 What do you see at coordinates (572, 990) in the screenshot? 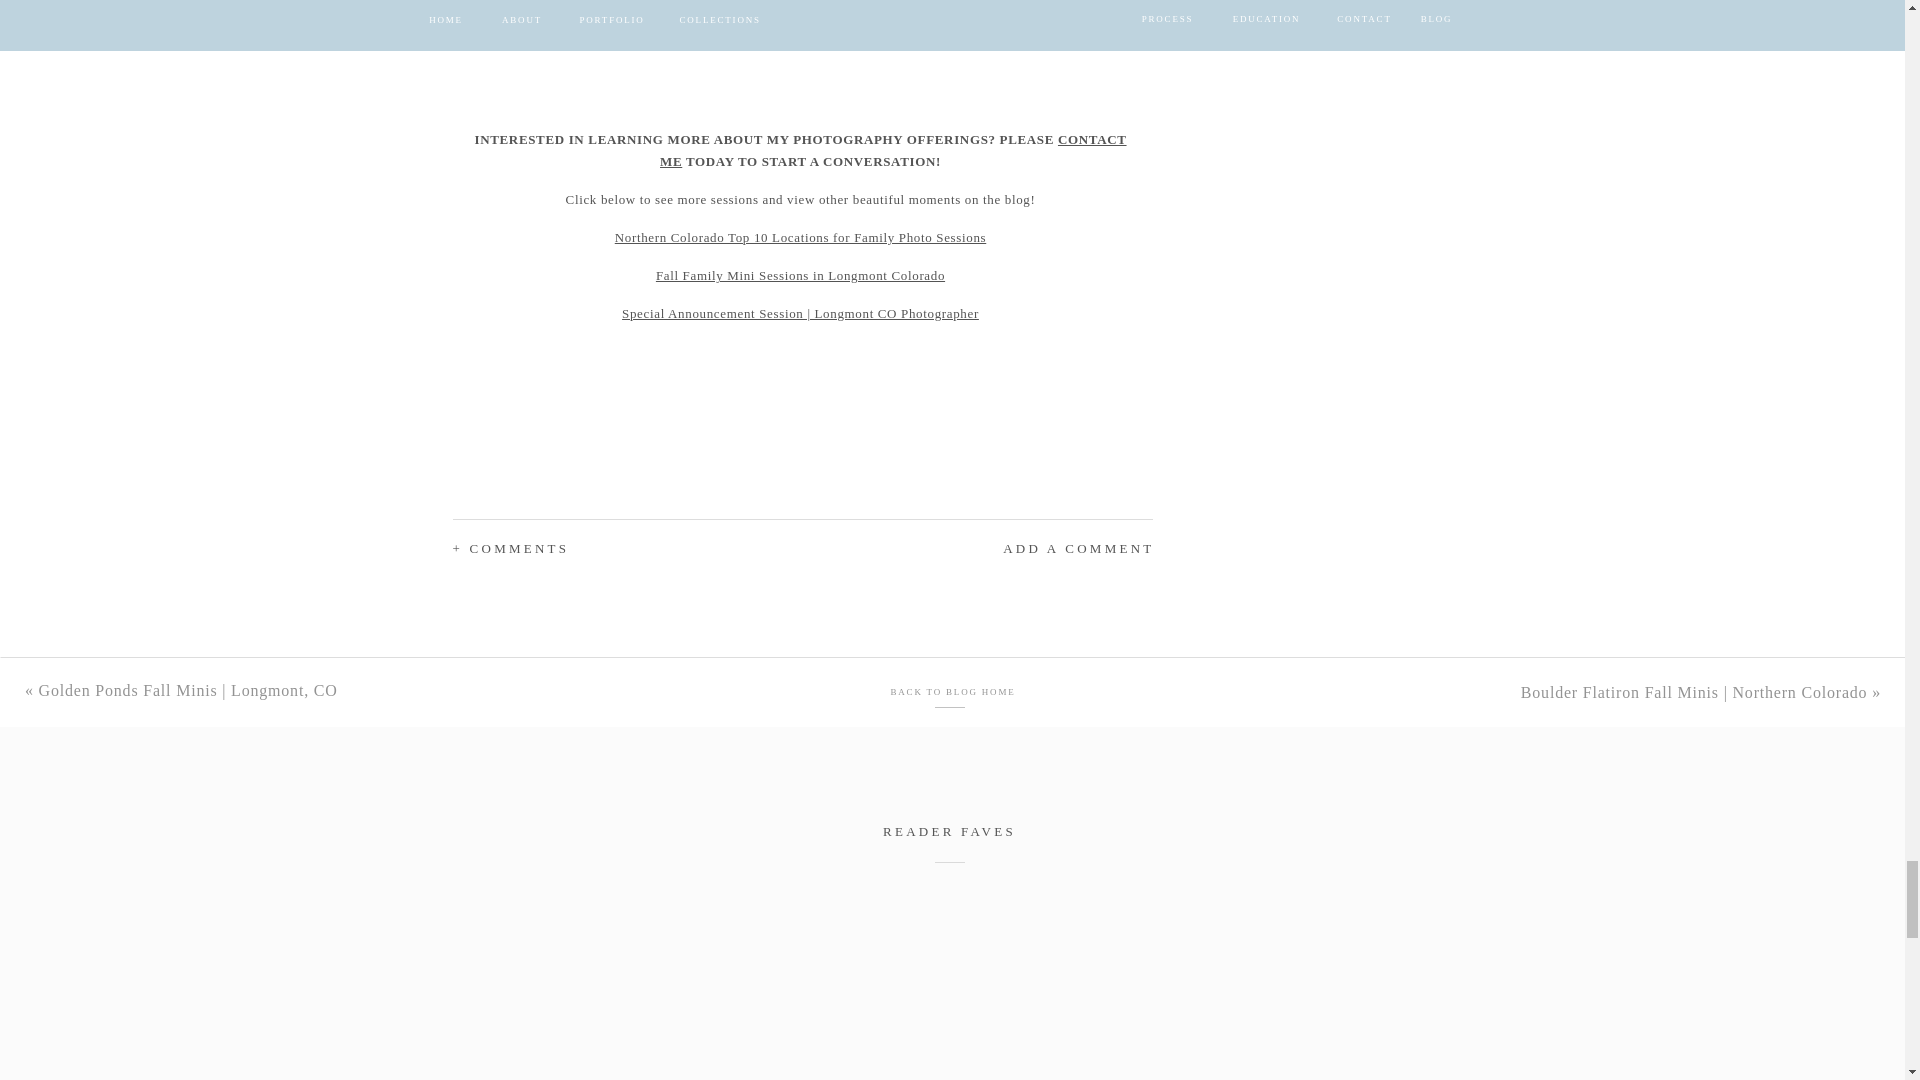
I see `Capturing Joy: A Highlands Ranch Gender Reveal` at bounding box center [572, 990].